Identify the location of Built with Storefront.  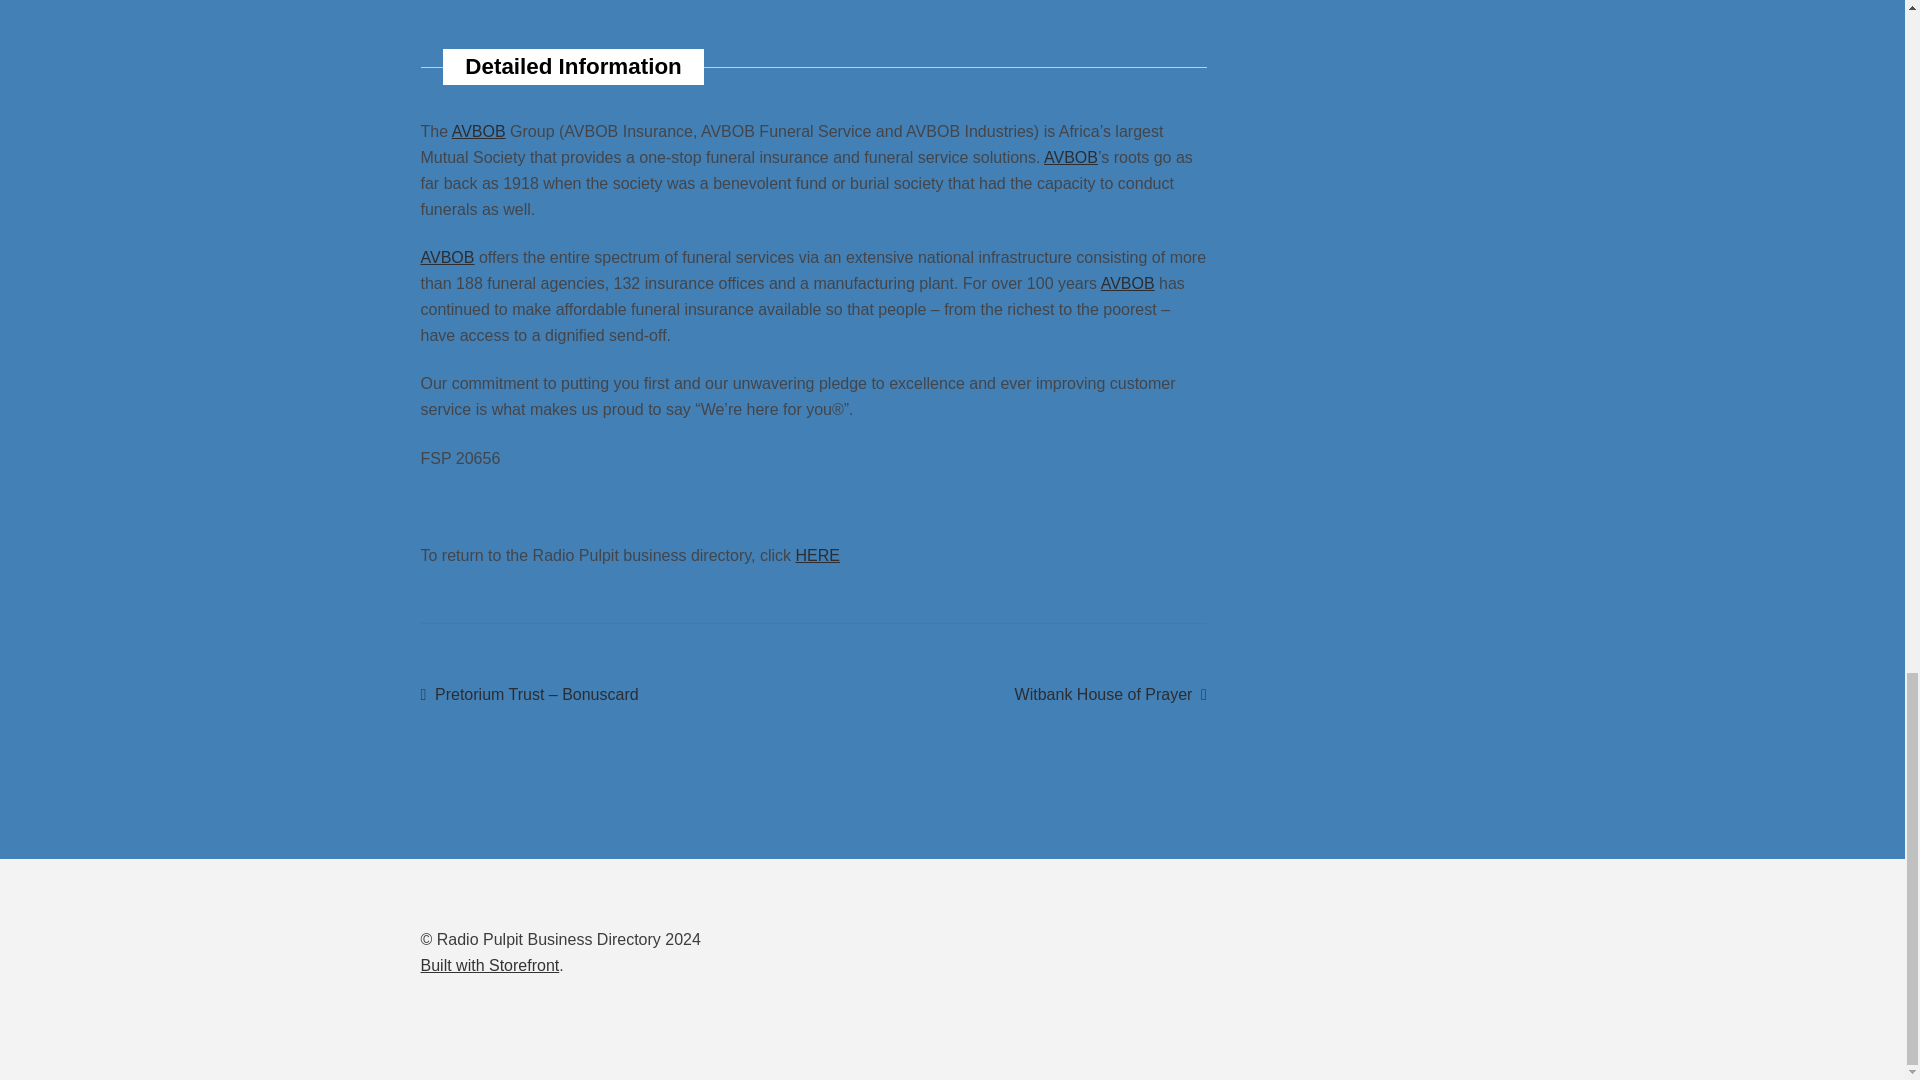
(1111, 694).